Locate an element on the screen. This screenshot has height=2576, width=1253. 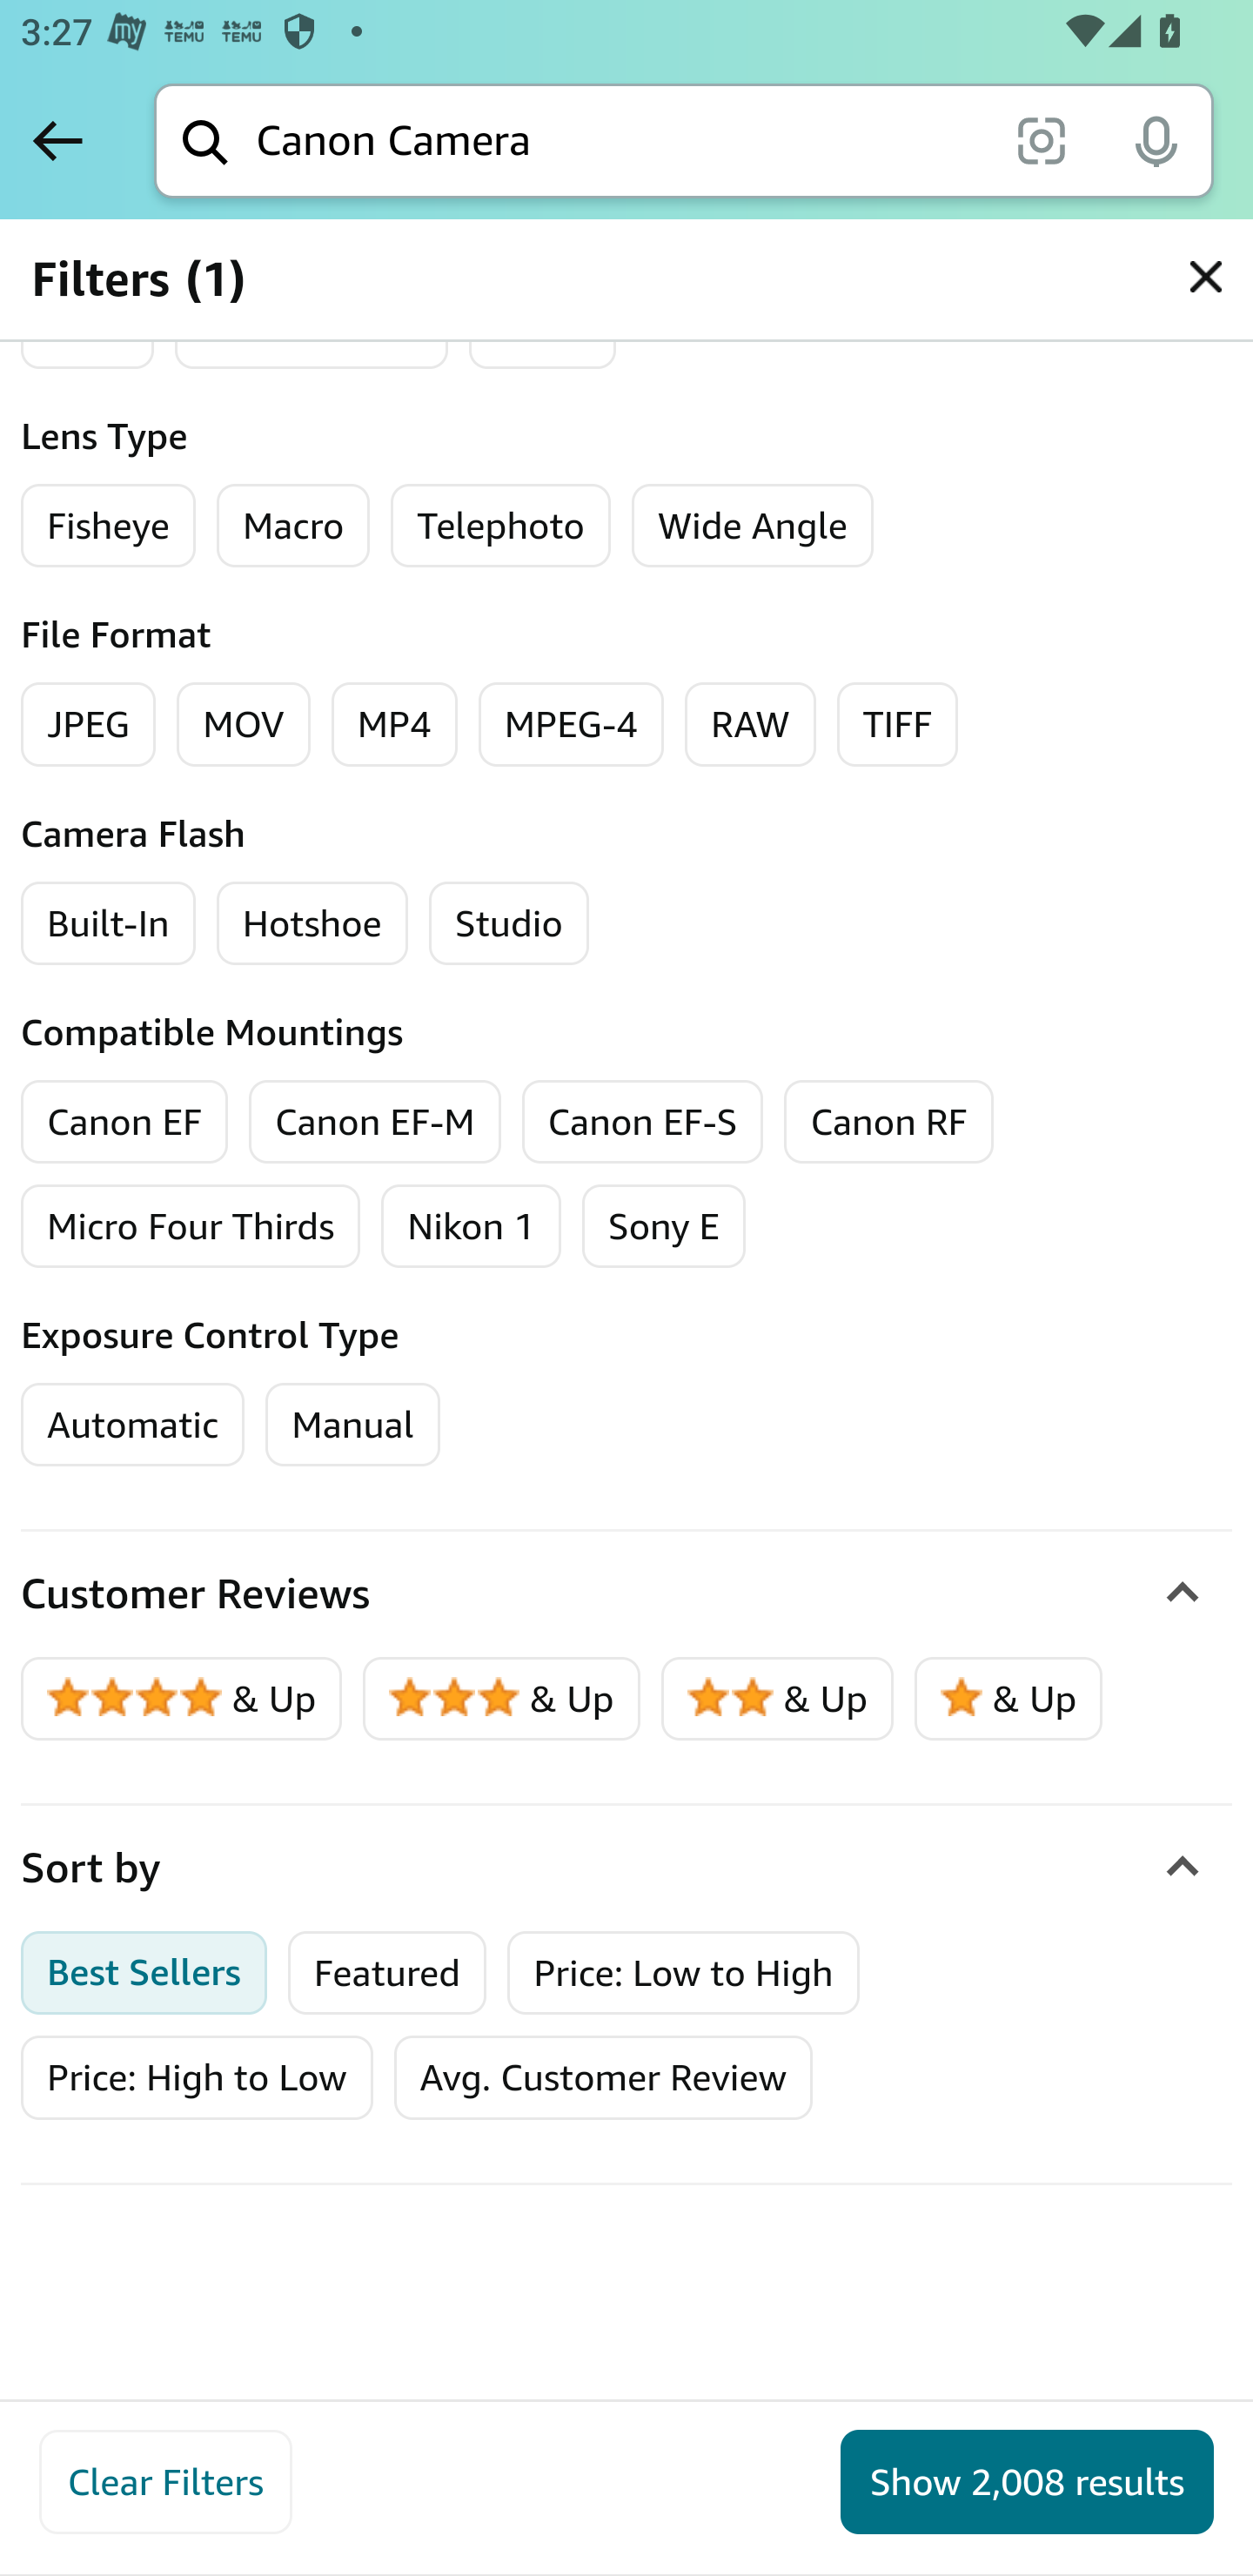
RAW is located at coordinates (750, 725).